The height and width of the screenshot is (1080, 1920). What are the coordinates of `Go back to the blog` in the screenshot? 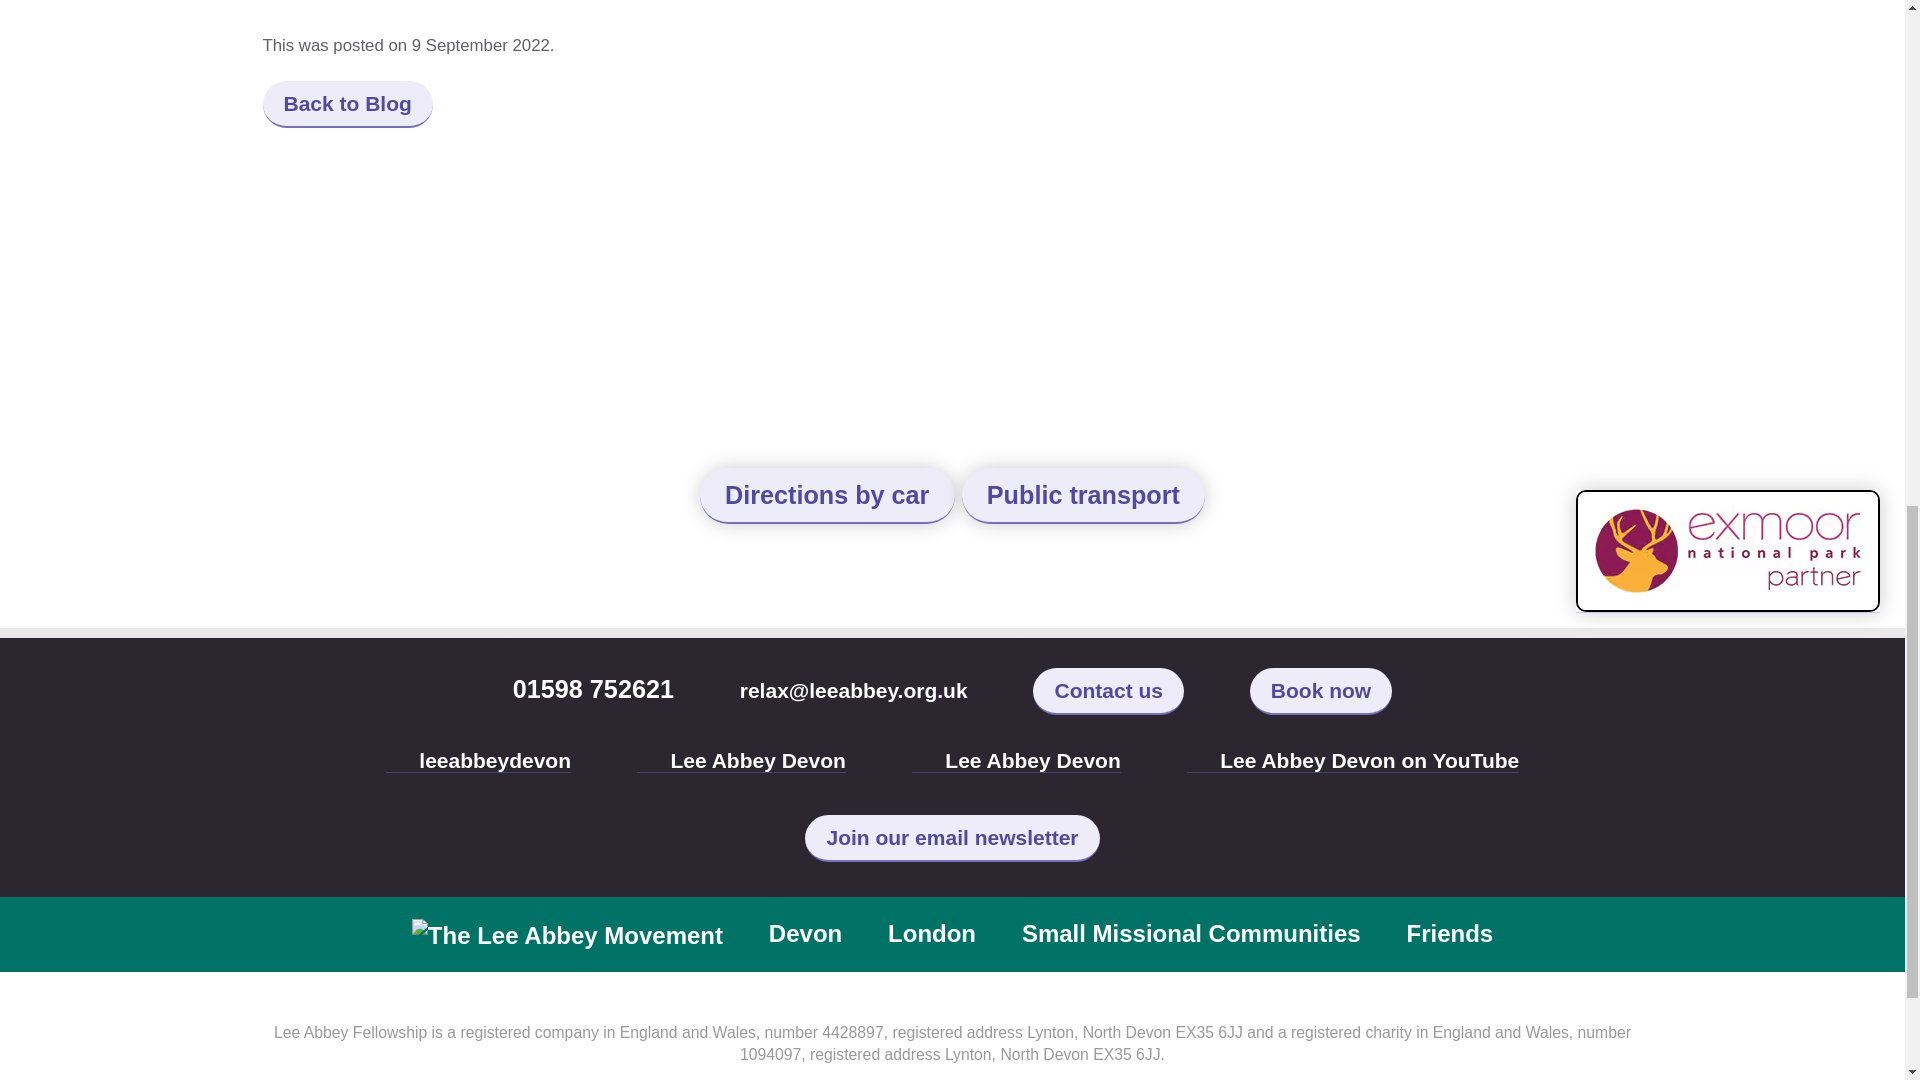 It's located at (346, 104).